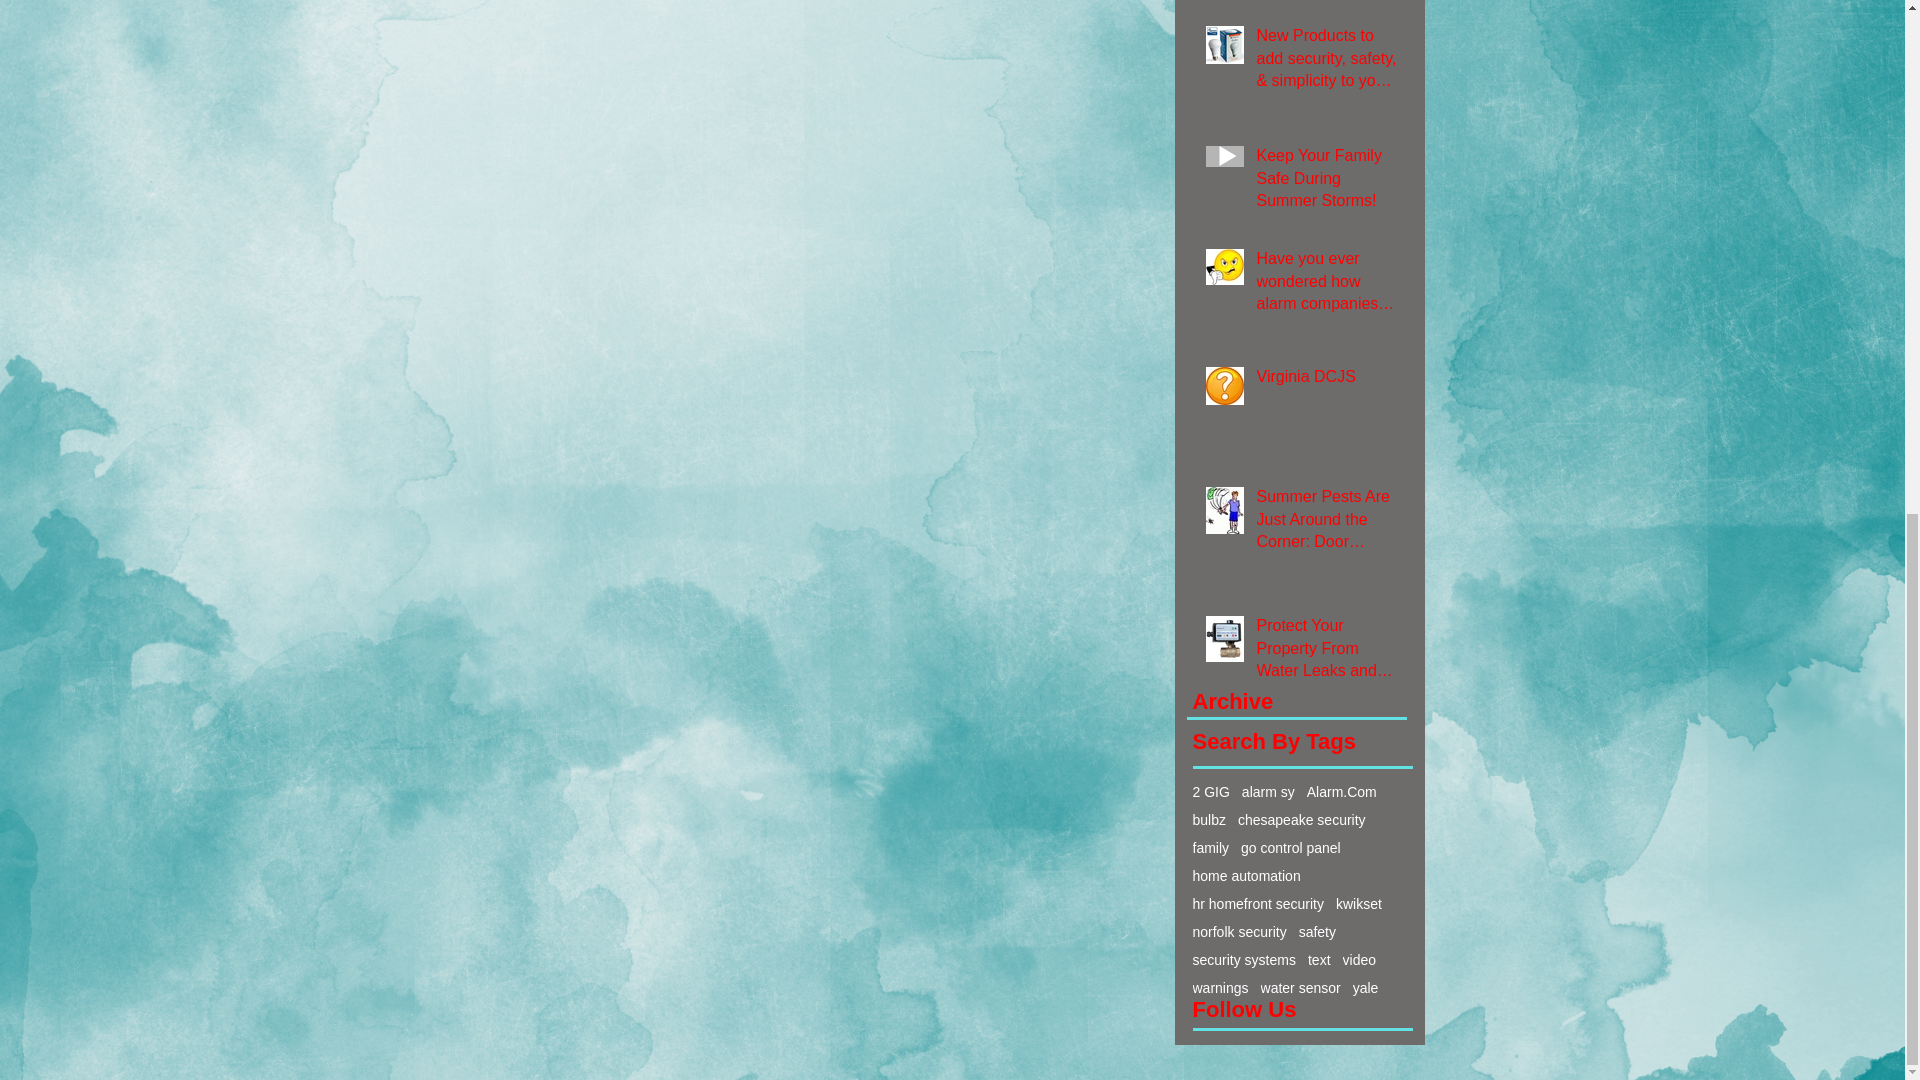 The height and width of the screenshot is (1080, 1920). I want to click on home automation, so click(1246, 876).